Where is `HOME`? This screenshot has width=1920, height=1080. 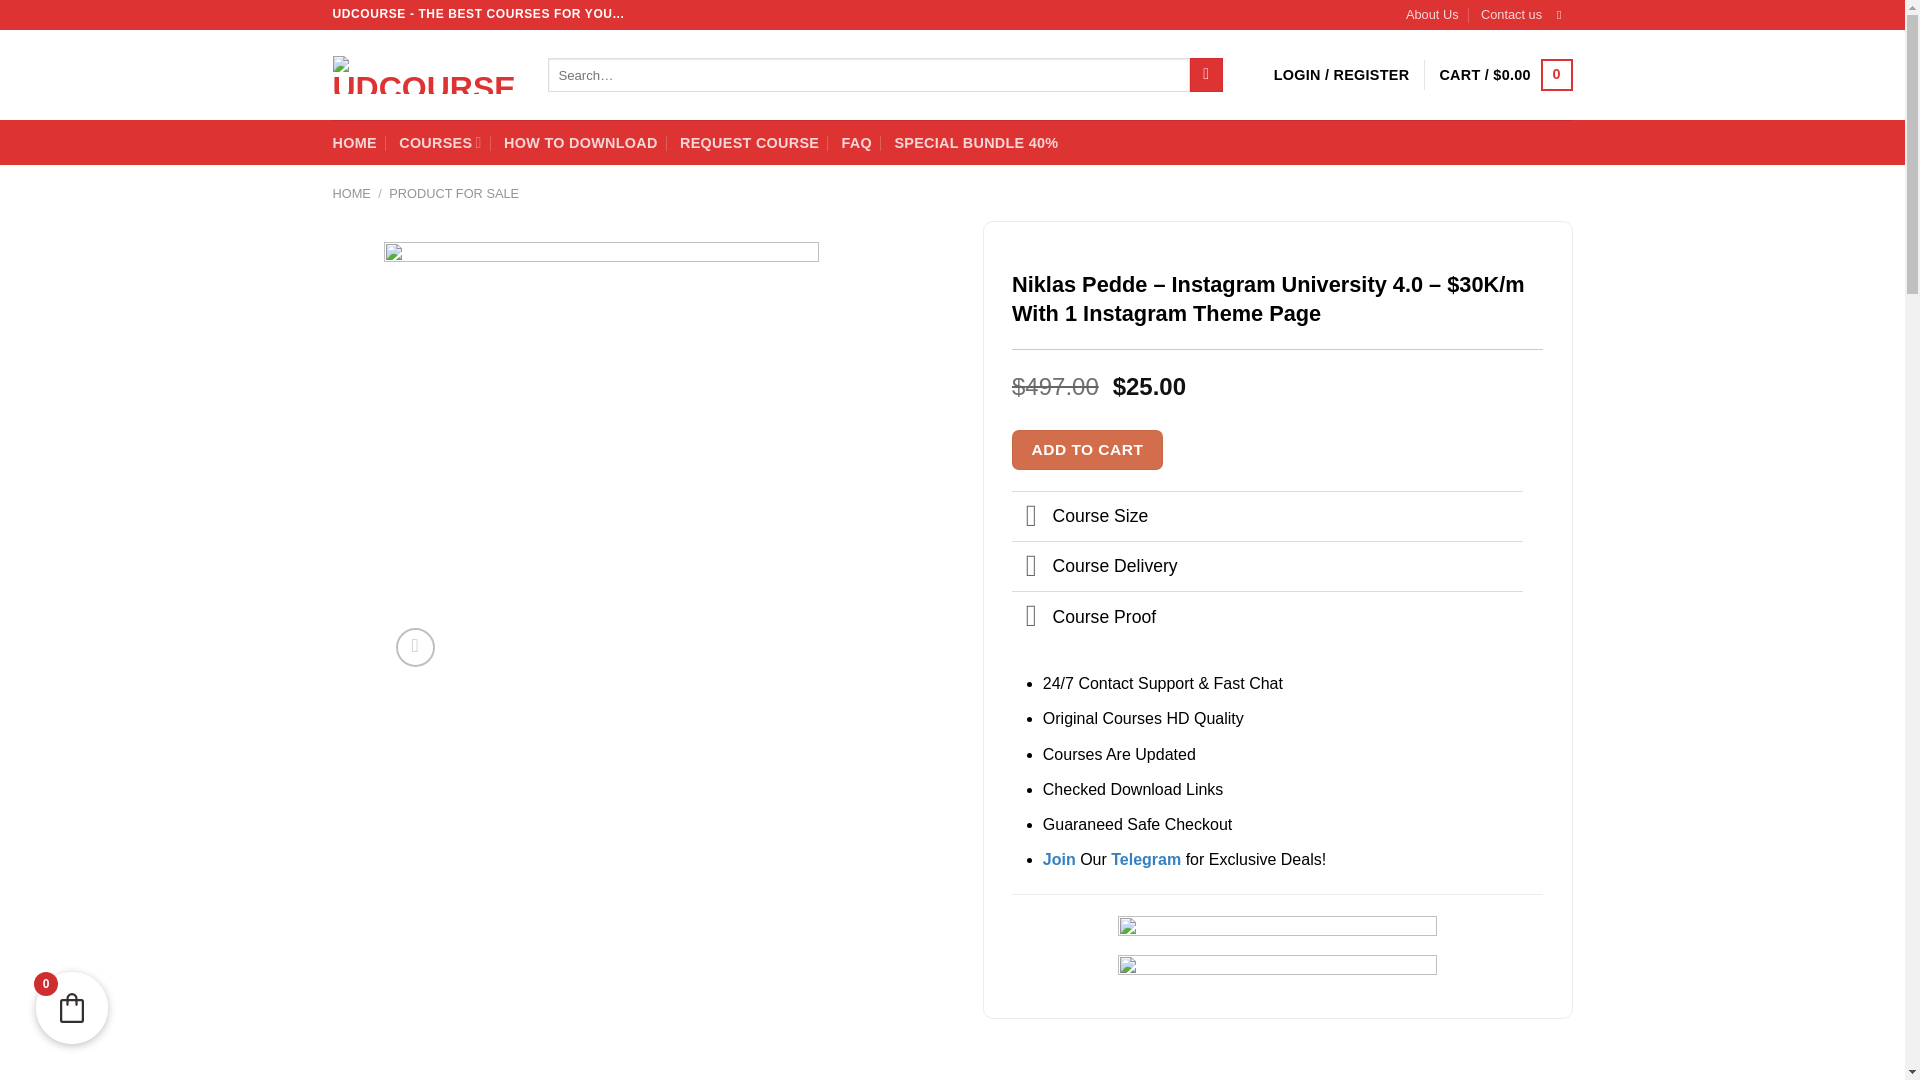 HOME is located at coordinates (354, 142).